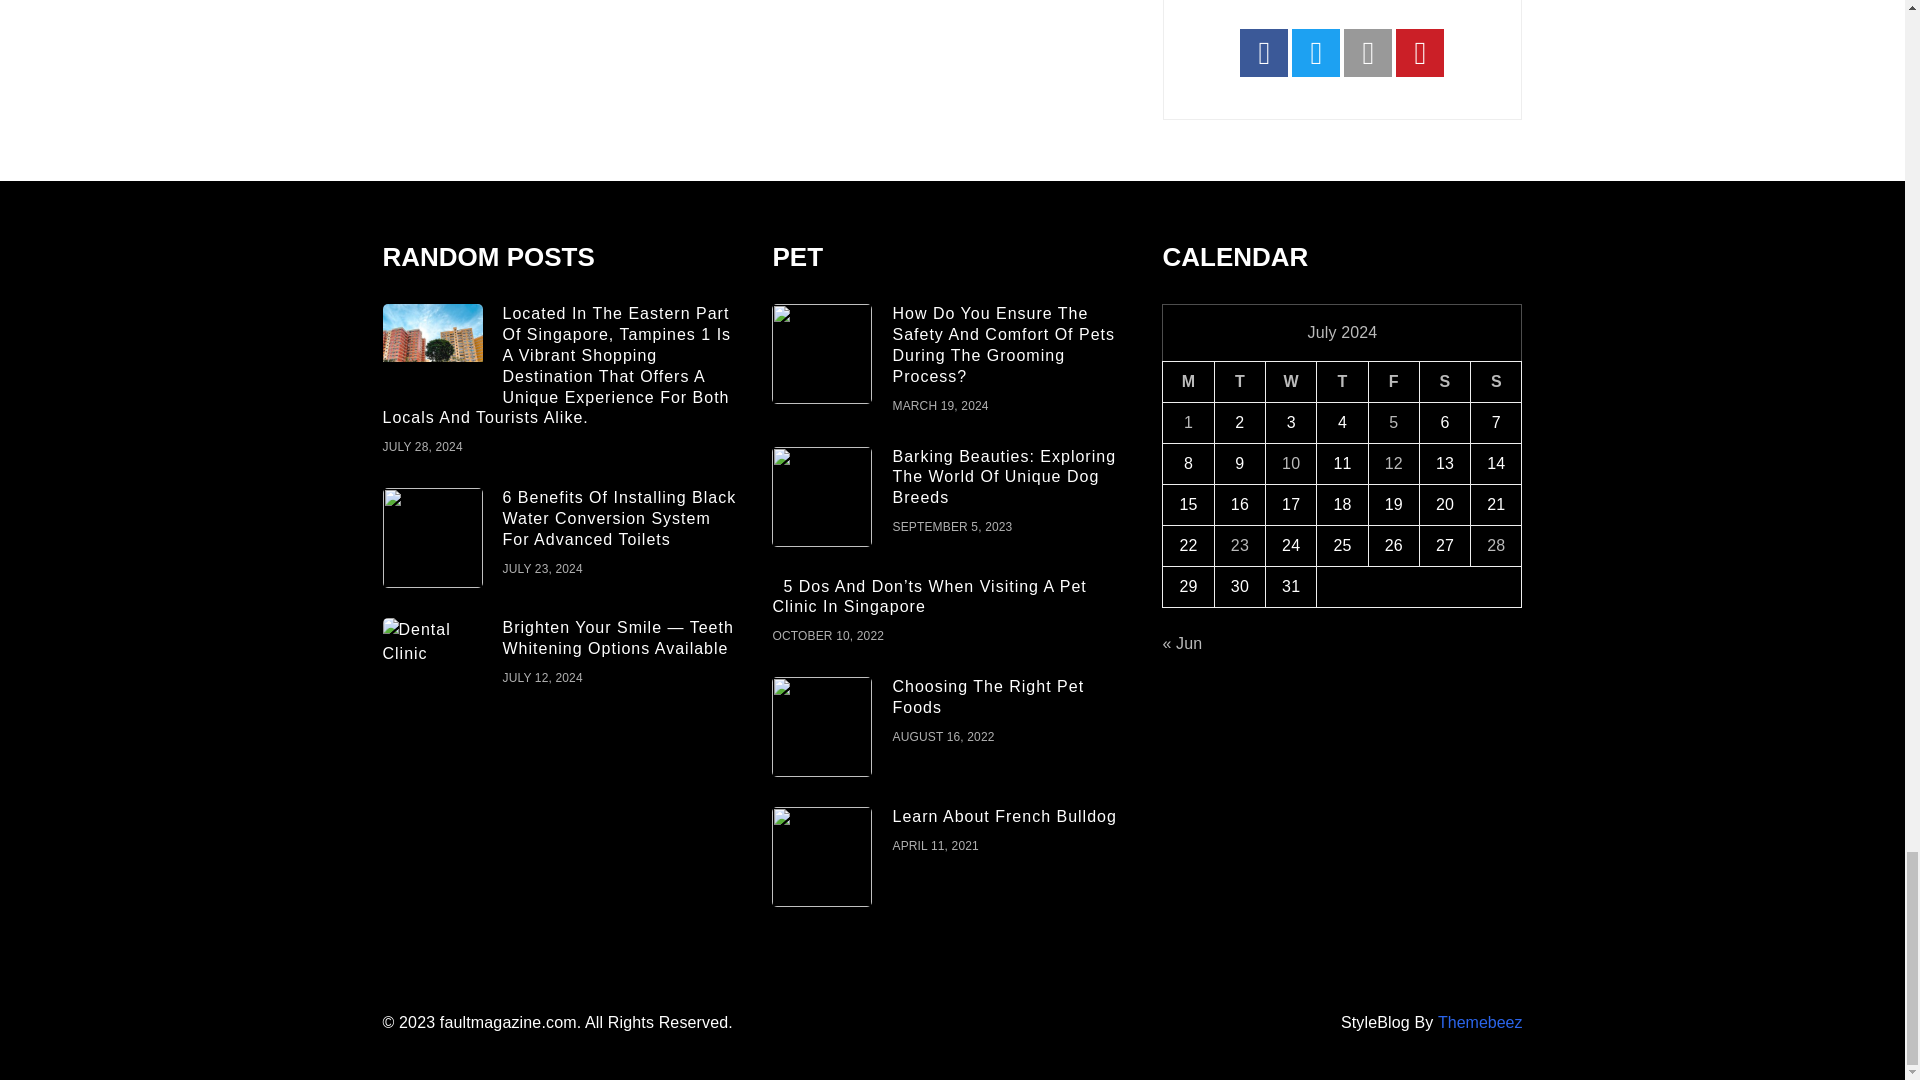 The height and width of the screenshot is (1080, 1920). Describe the element at coordinates (1392, 382) in the screenshot. I see `Friday` at that location.